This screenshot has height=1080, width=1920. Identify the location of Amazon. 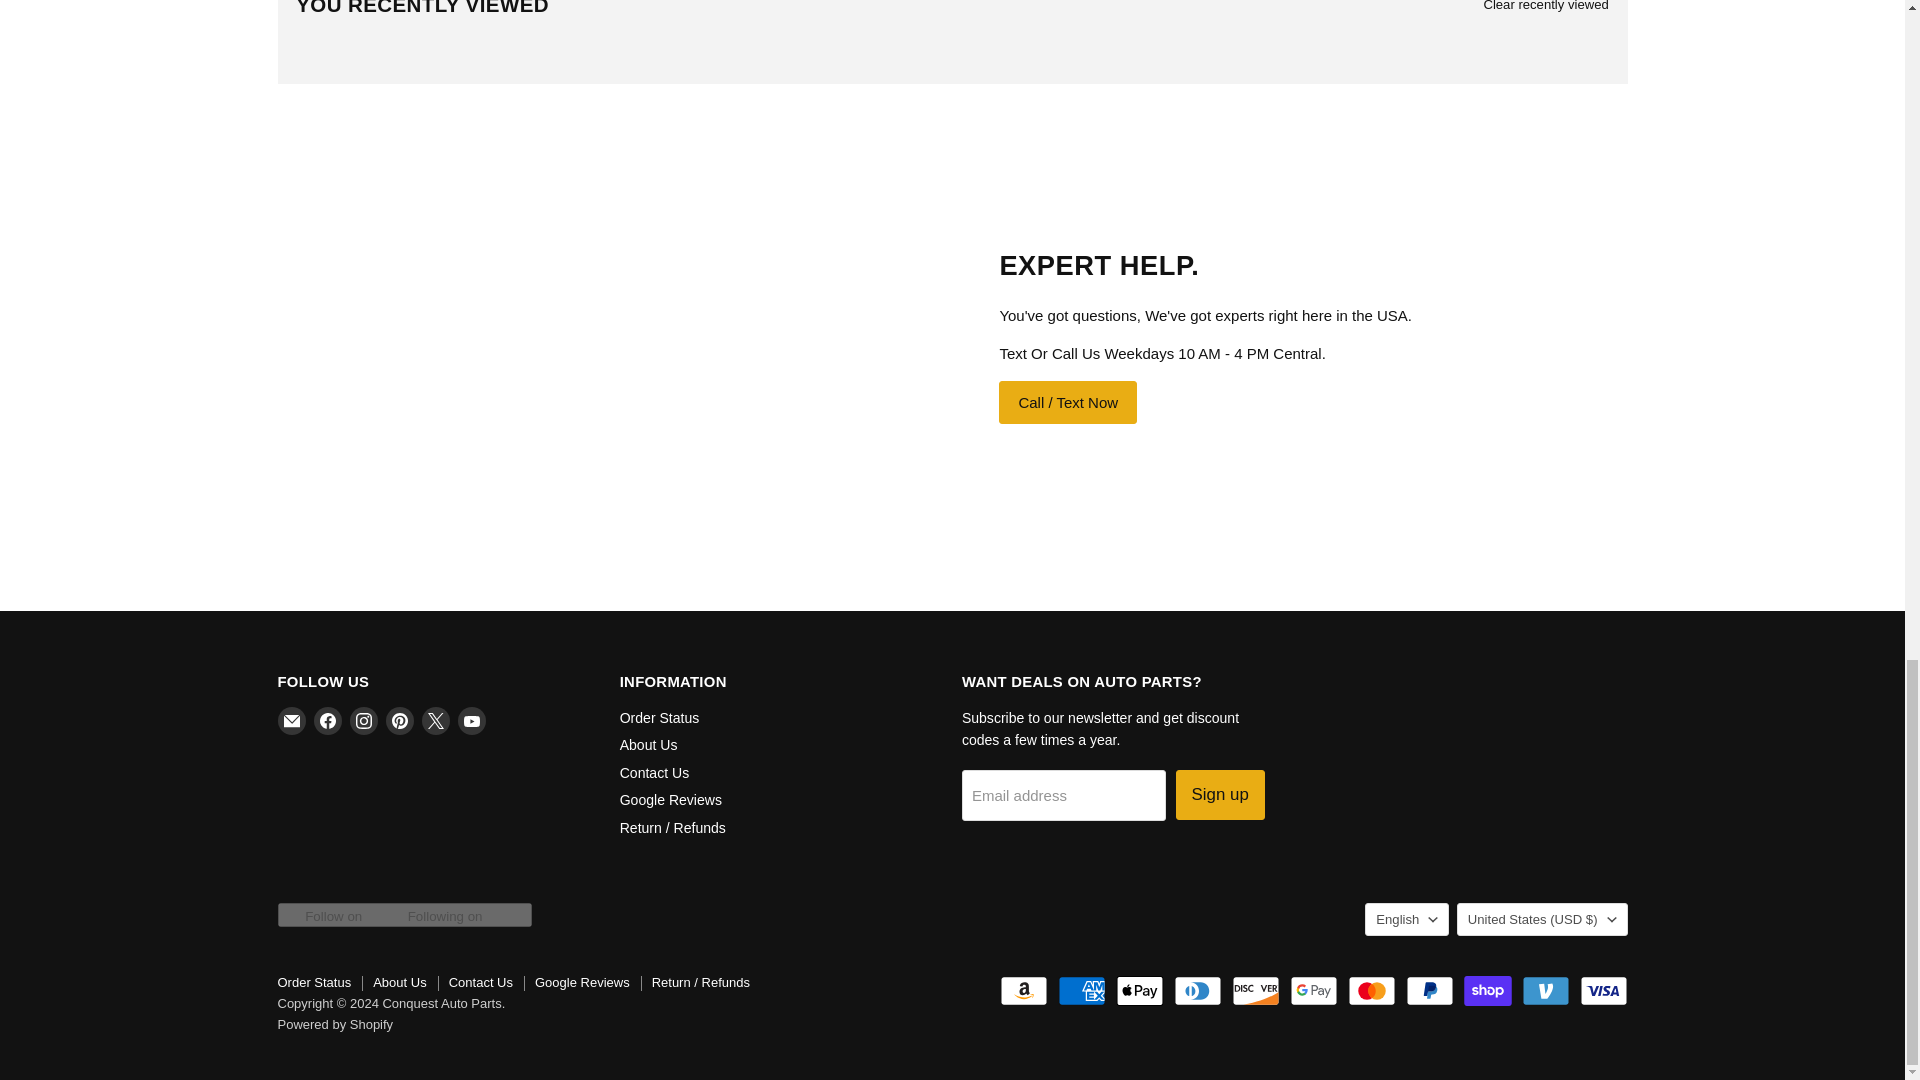
(1024, 990).